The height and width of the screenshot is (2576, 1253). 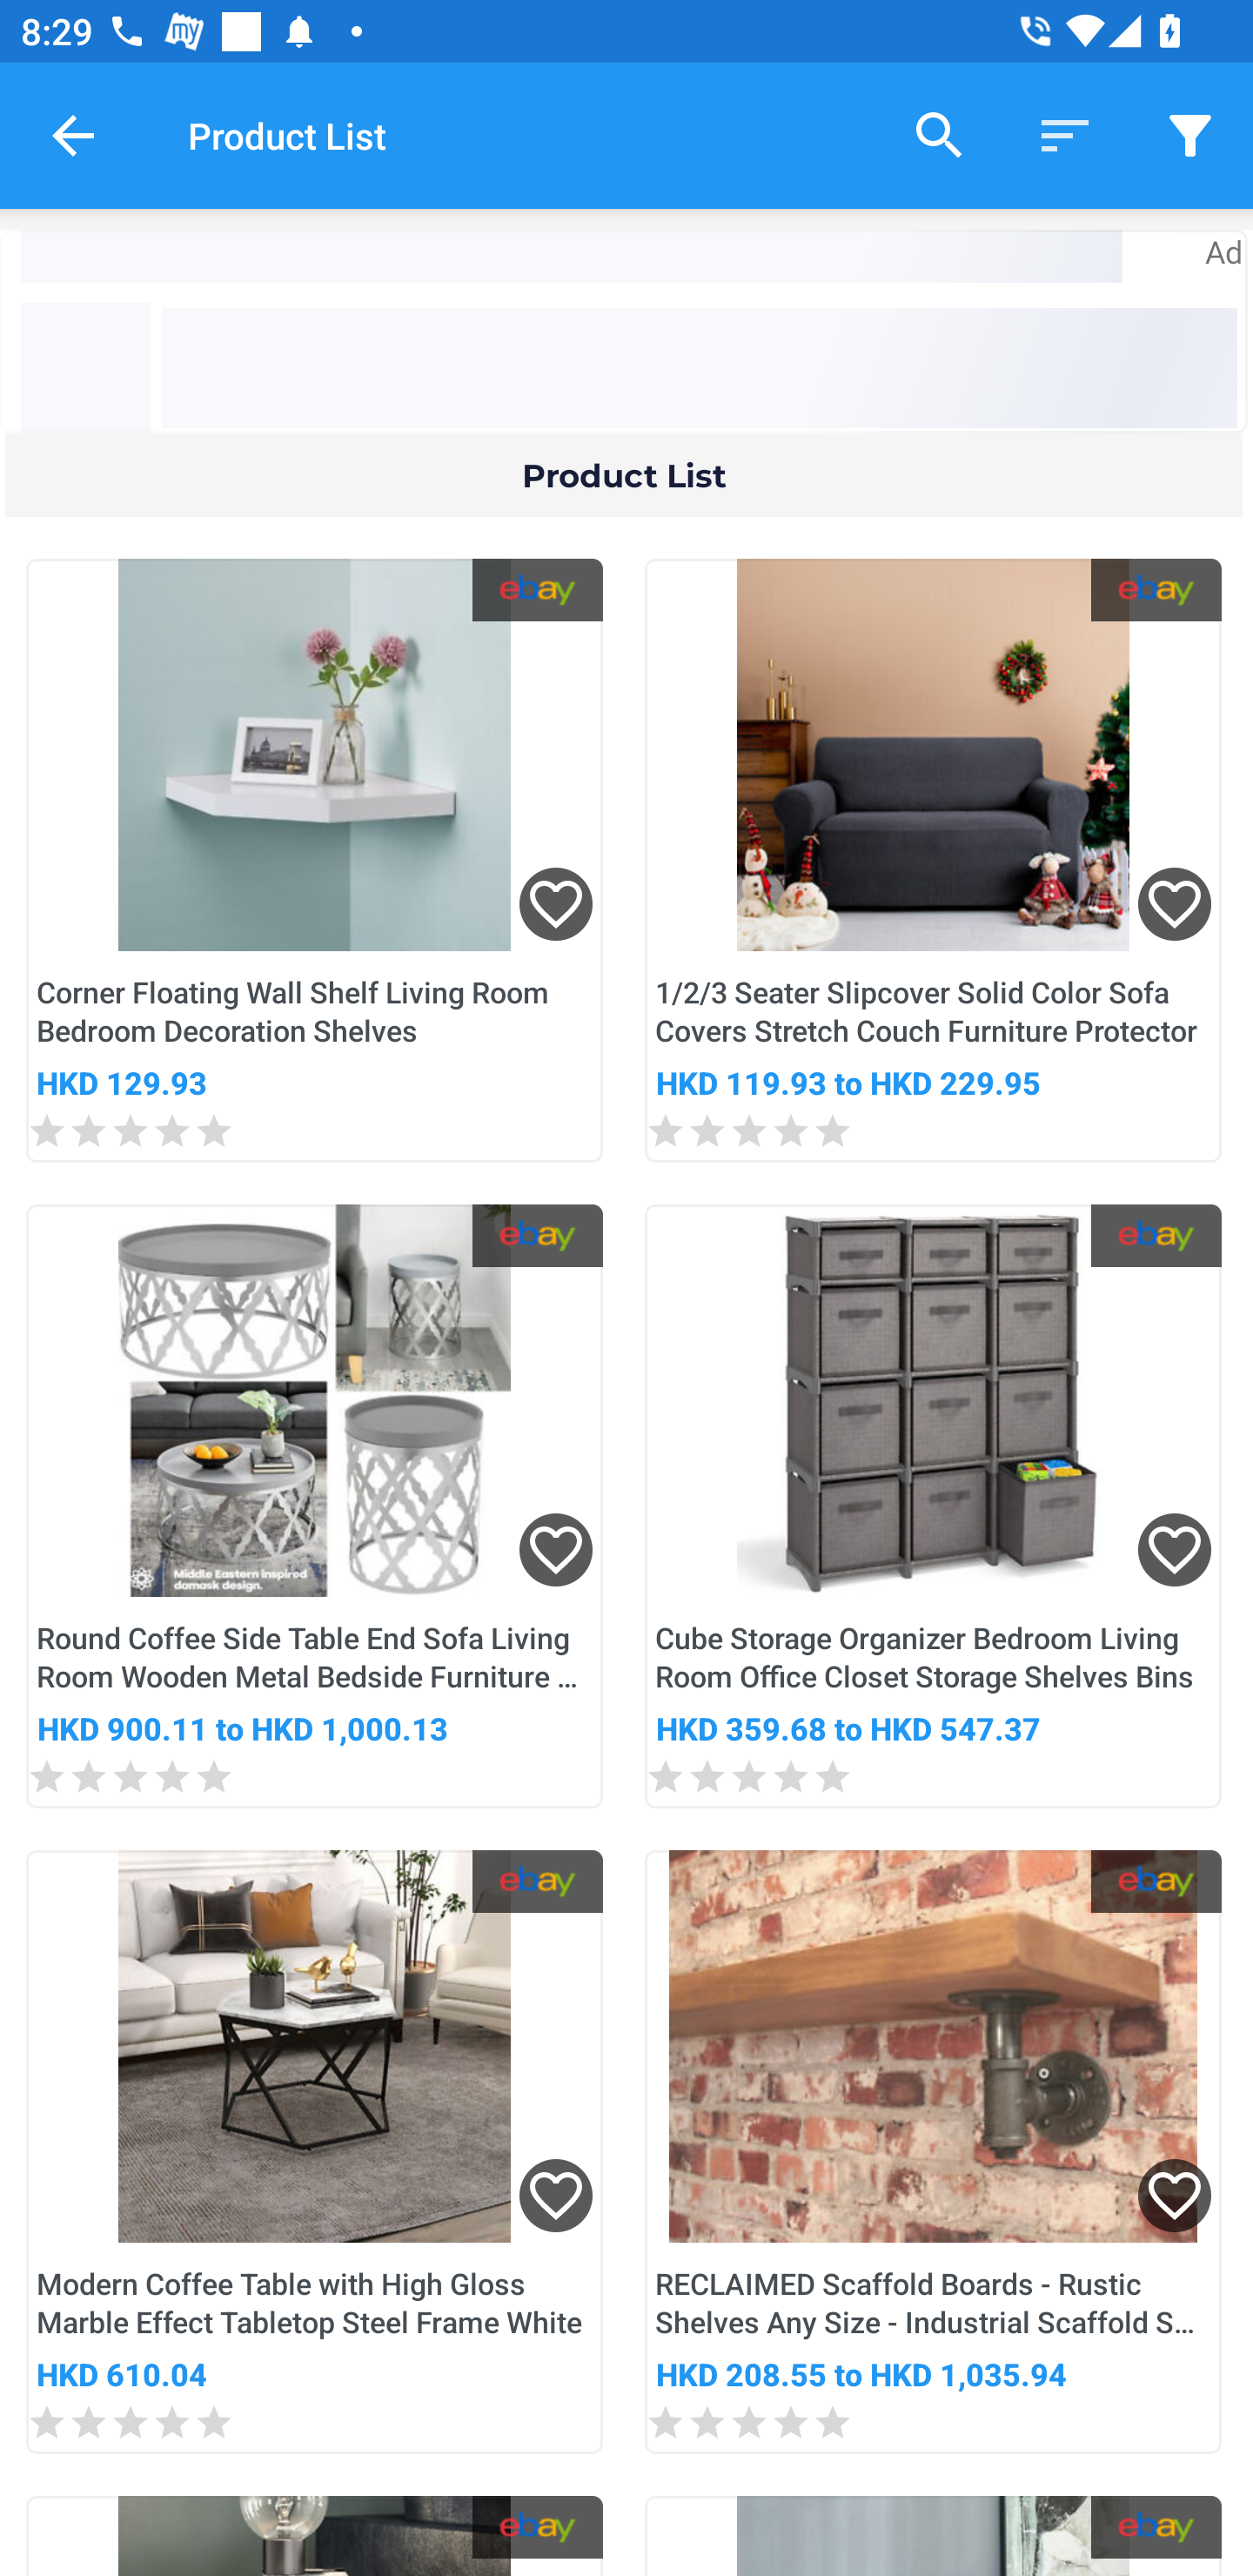 What do you see at coordinates (940, 134) in the screenshot?
I see `Search` at bounding box center [940, 134].